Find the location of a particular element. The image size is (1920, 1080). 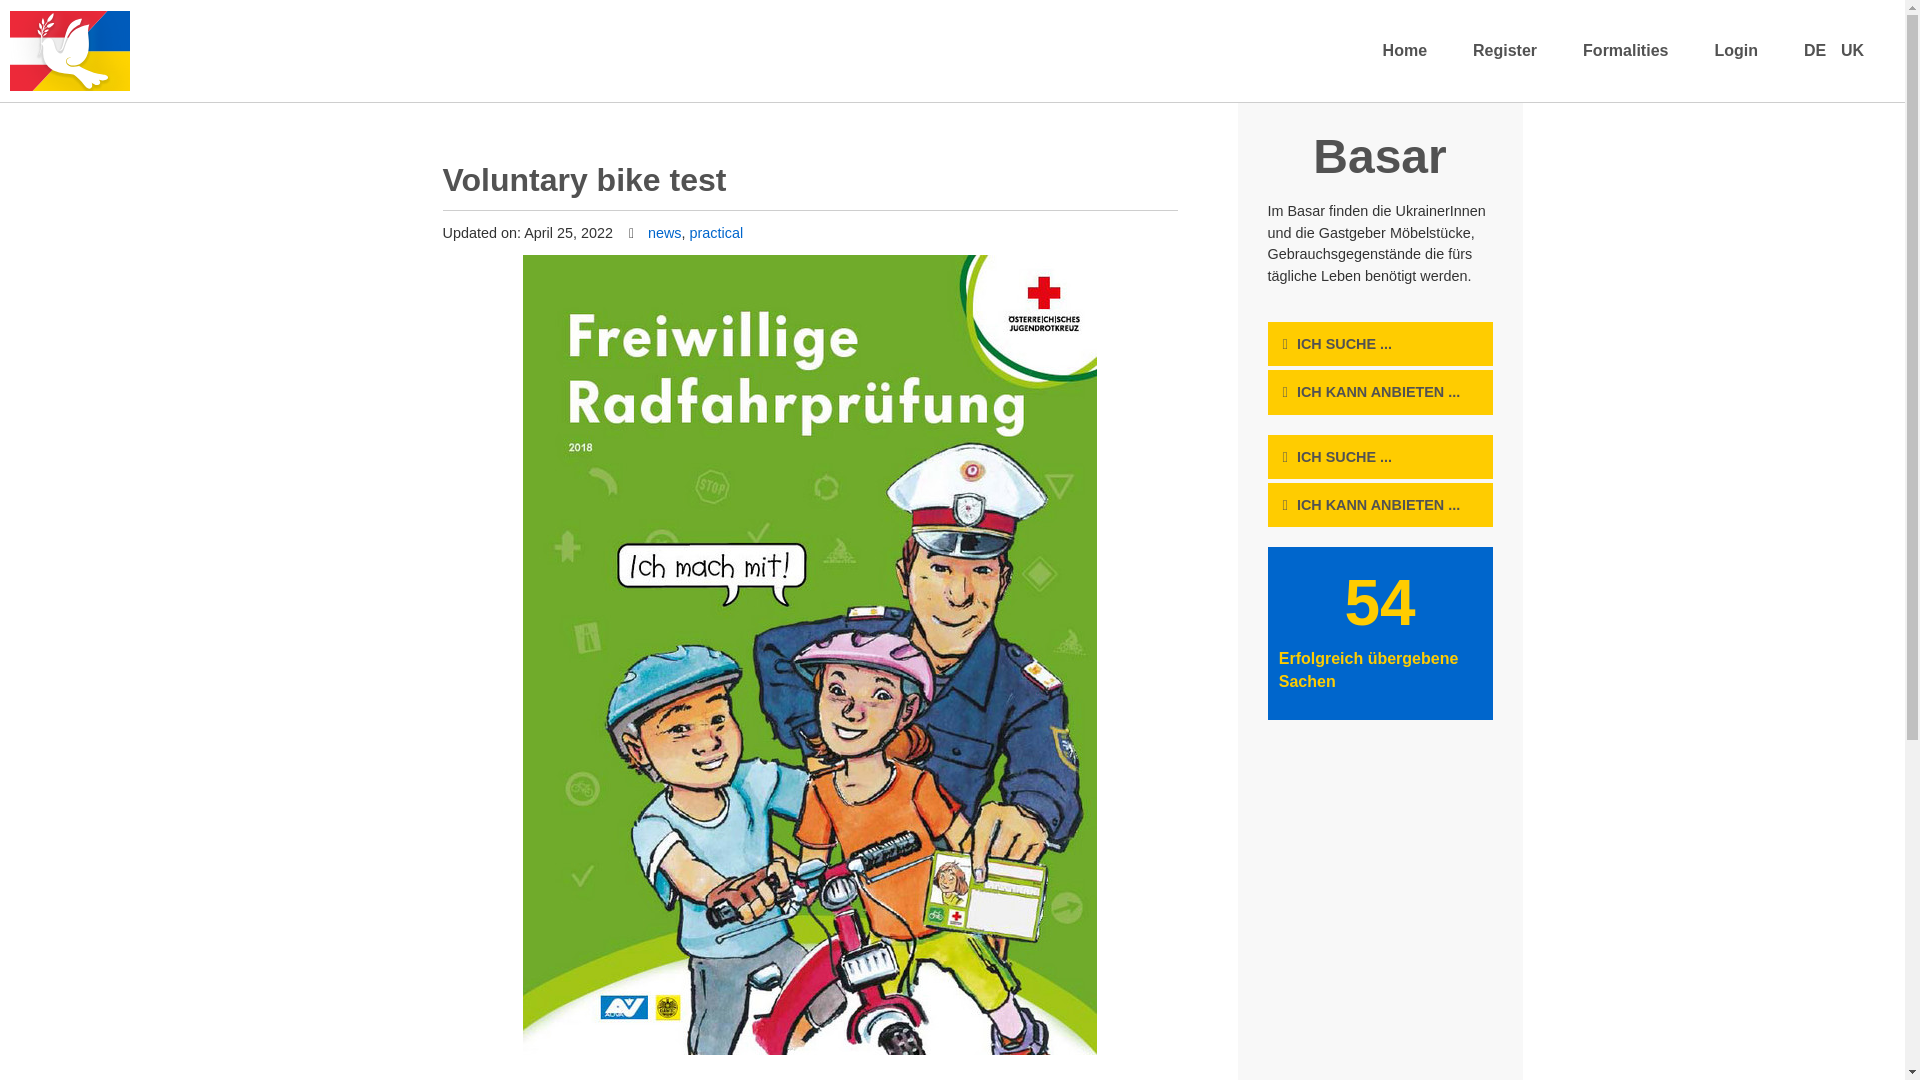

Home is located at coordinates (1405, 51).